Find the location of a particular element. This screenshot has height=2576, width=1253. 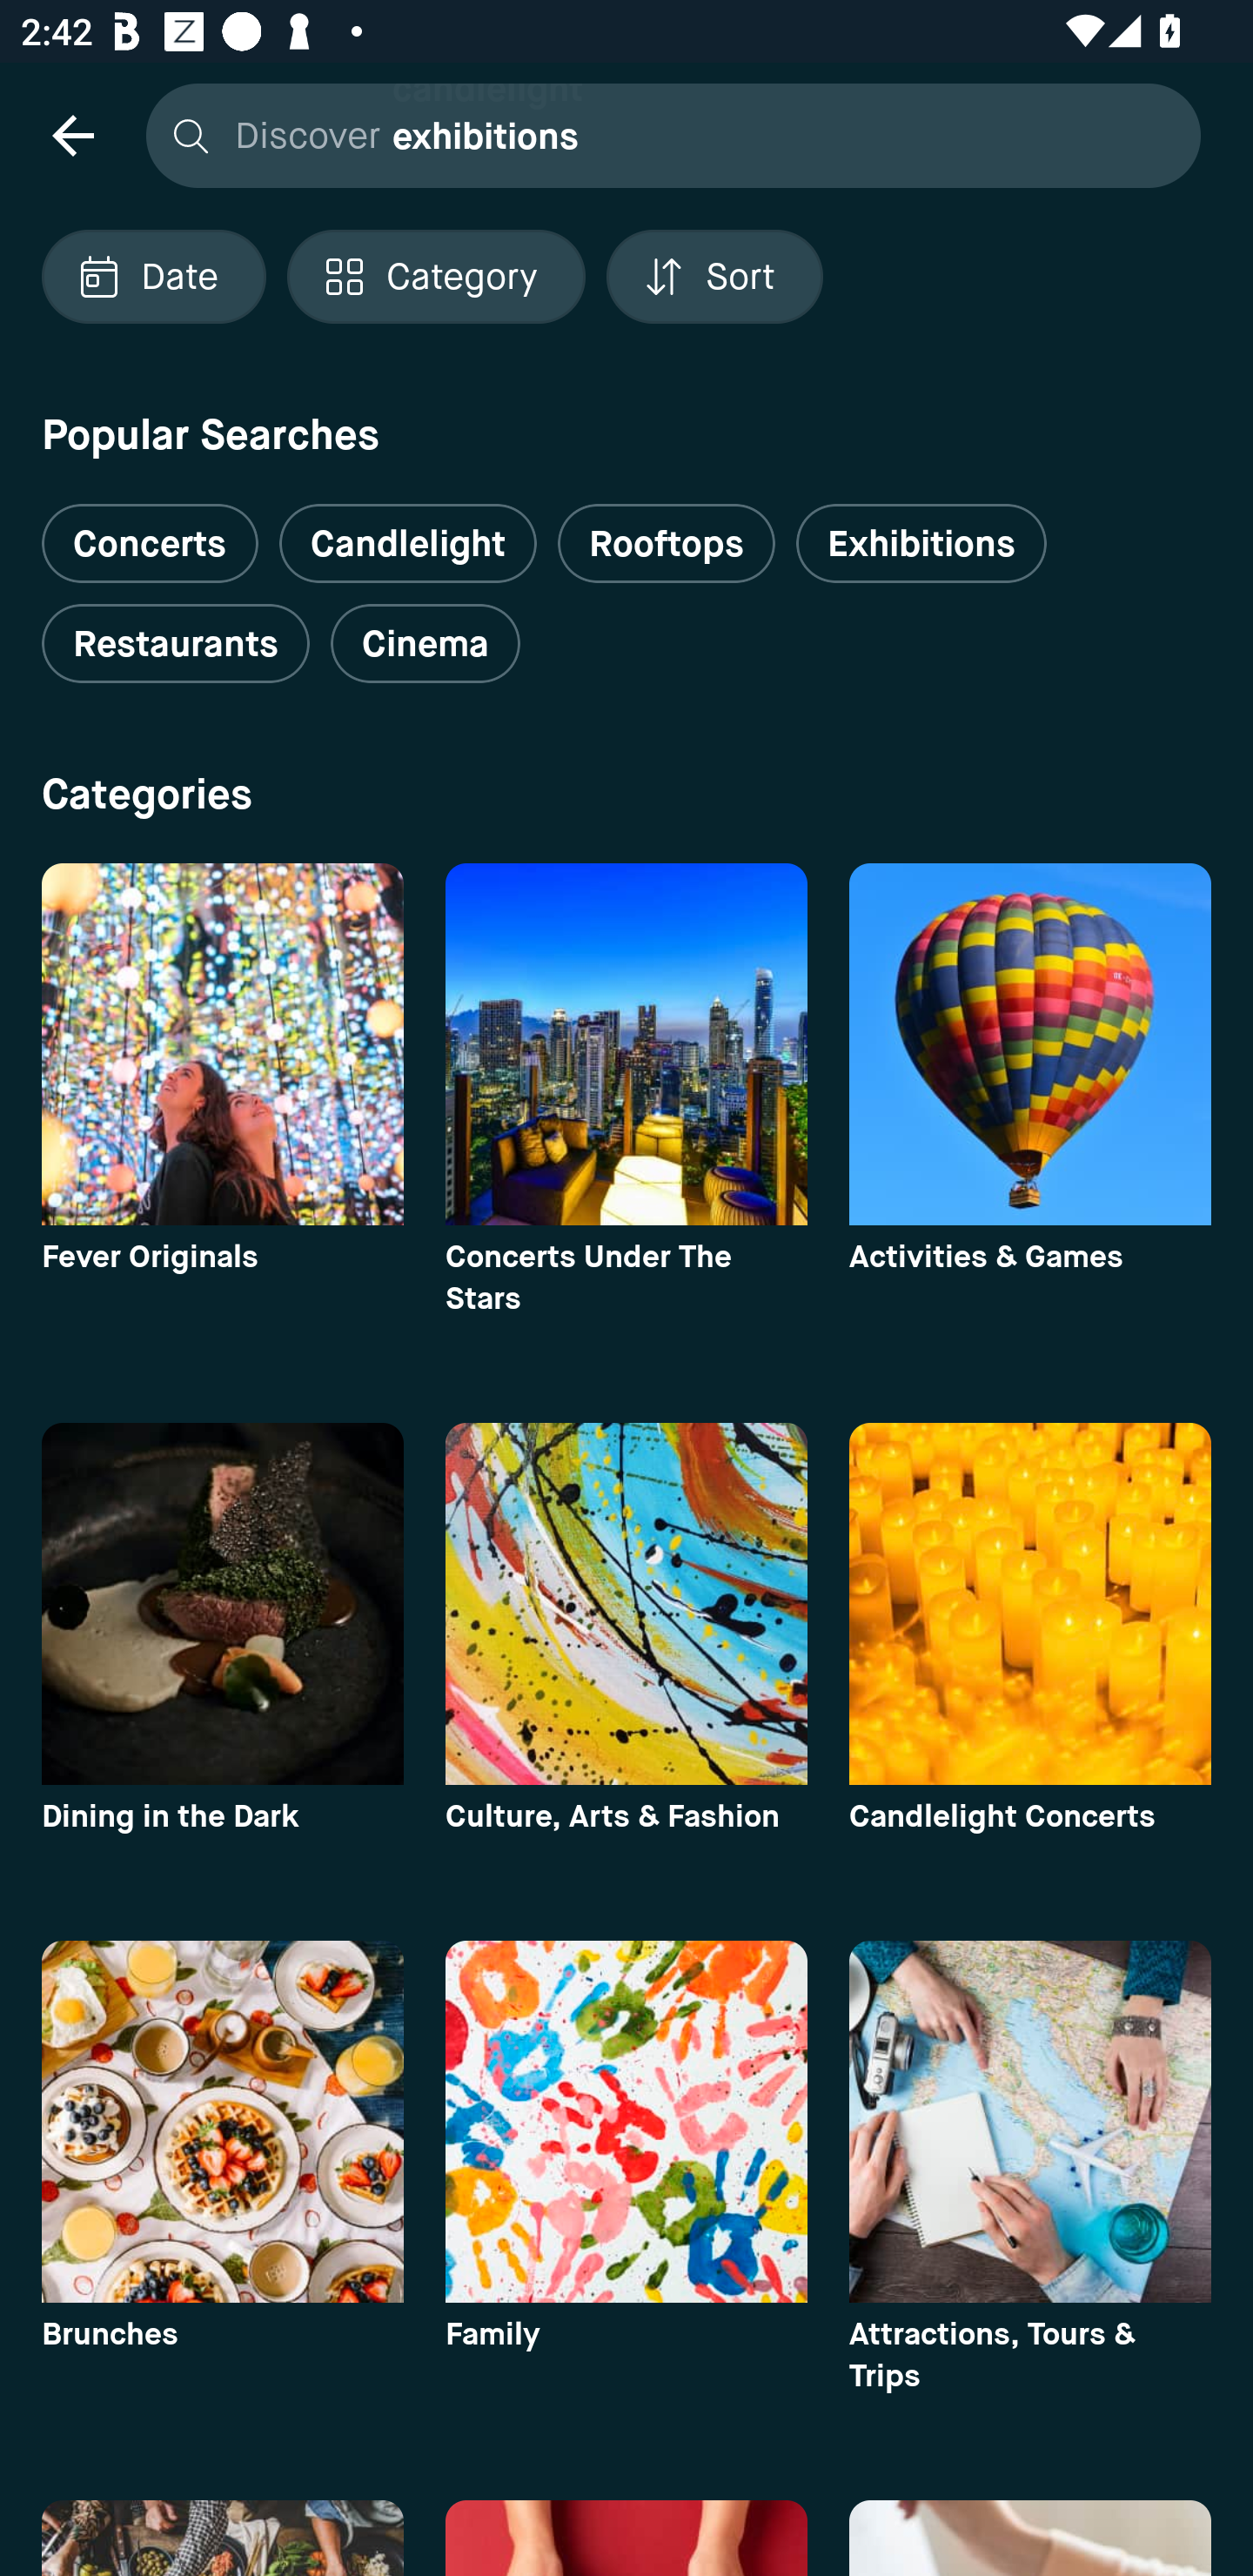

category image is located at coordinates (222, 1603).